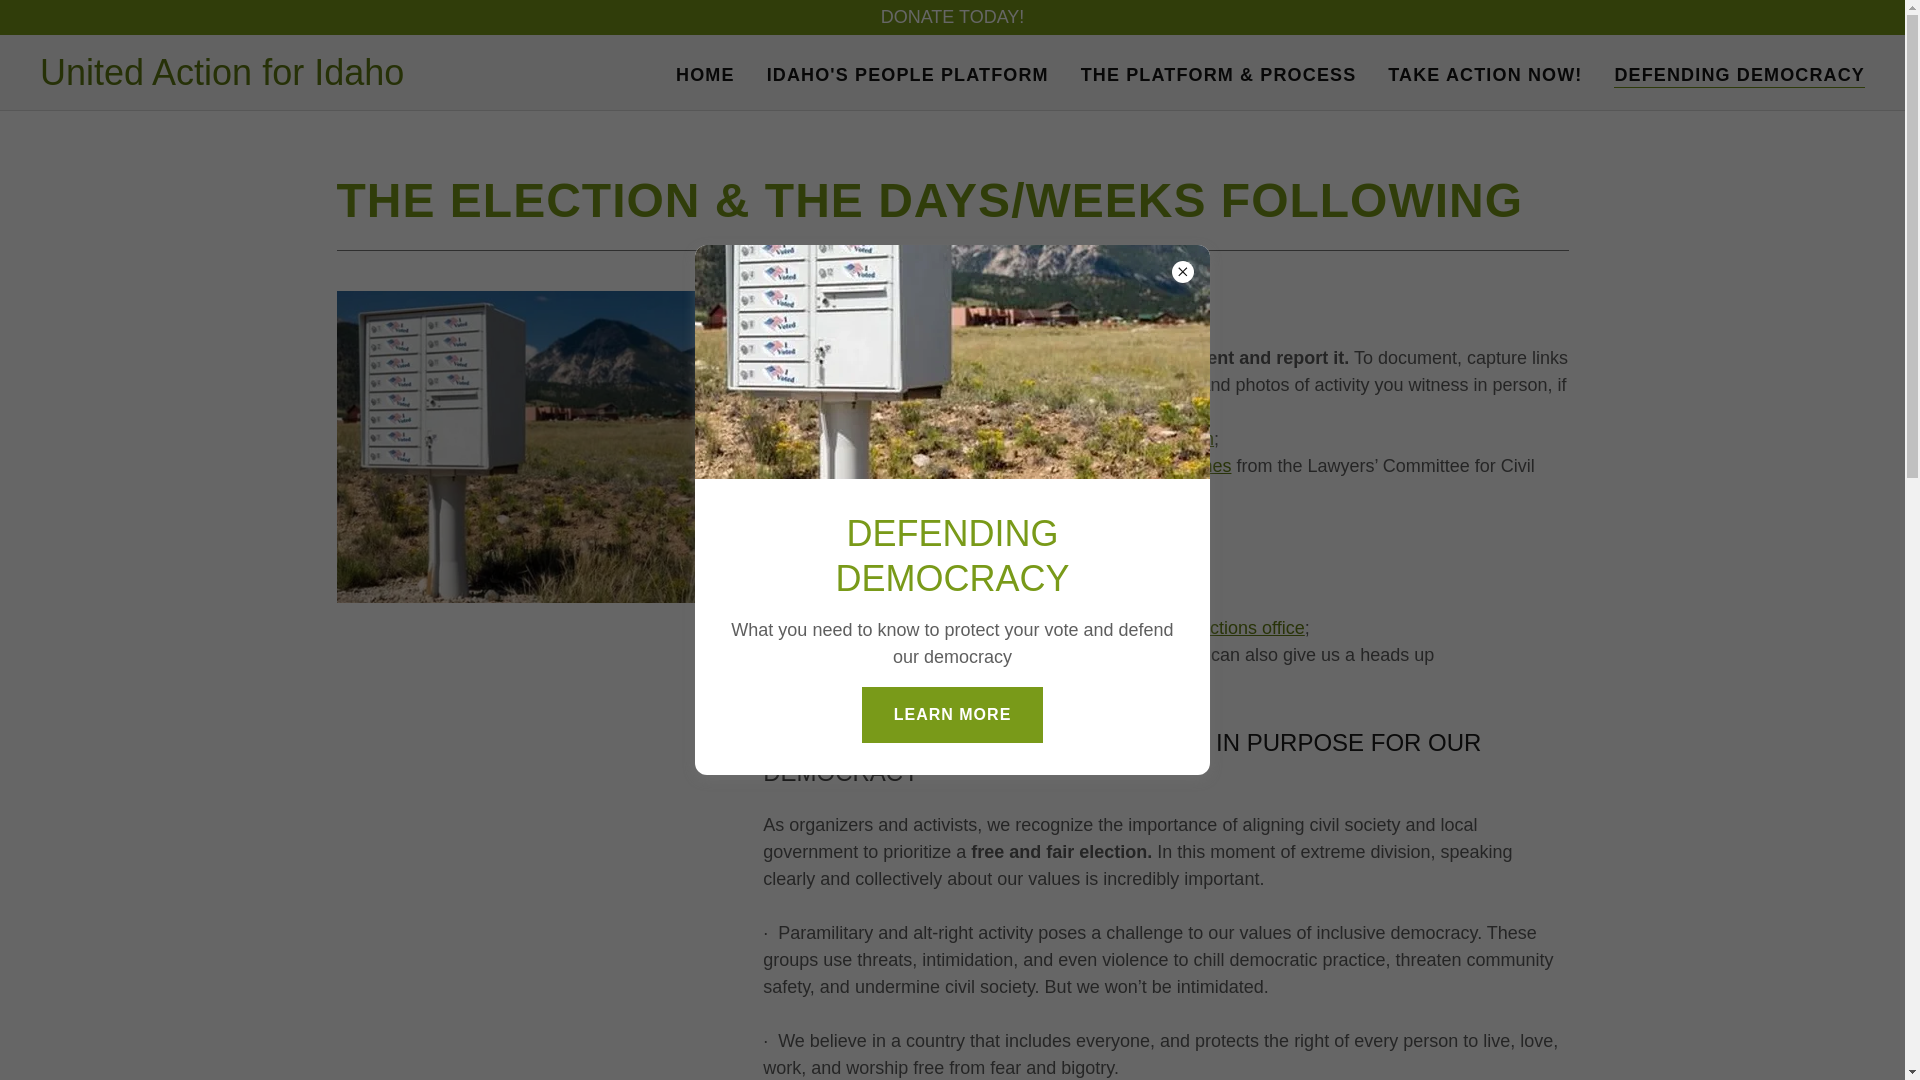 The image size is (1920, 1080). I want to click on this form, so click(1178, 438).